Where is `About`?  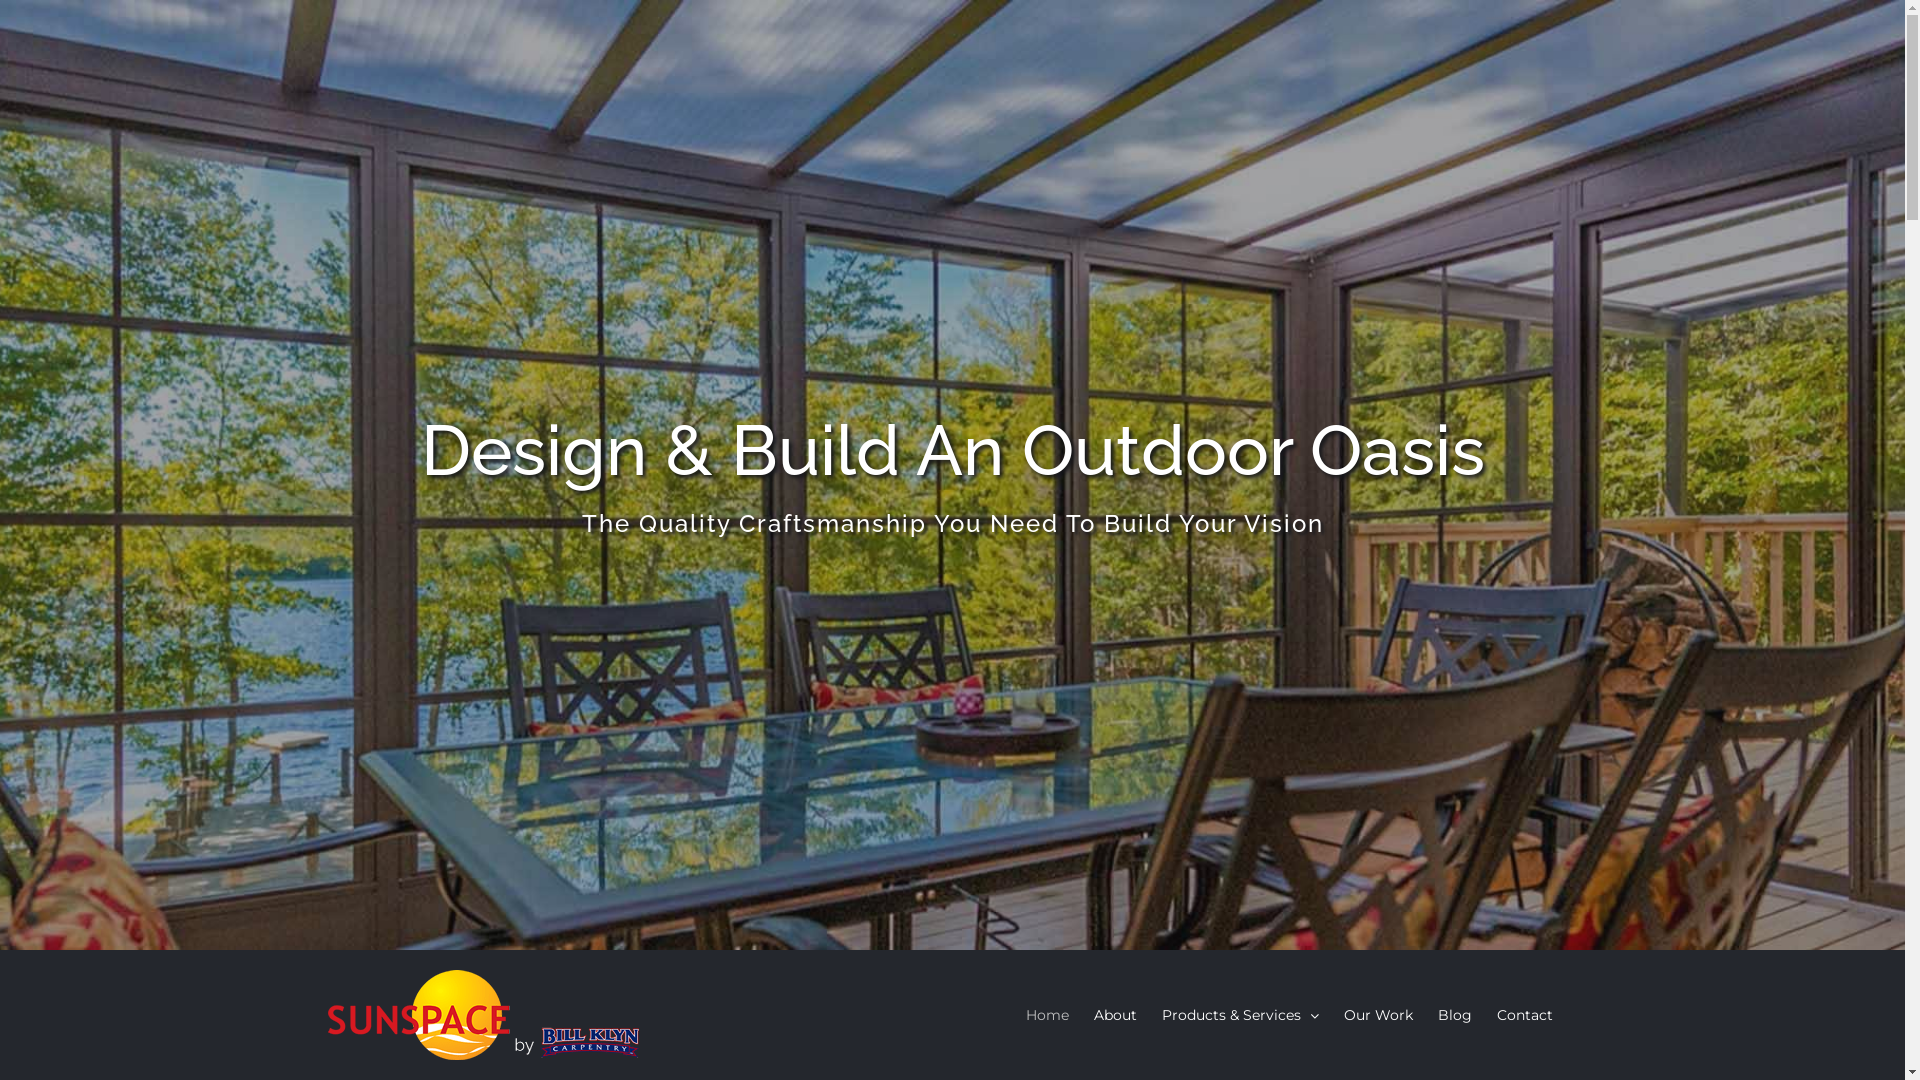
About is located at coordinates (1116, 1015).